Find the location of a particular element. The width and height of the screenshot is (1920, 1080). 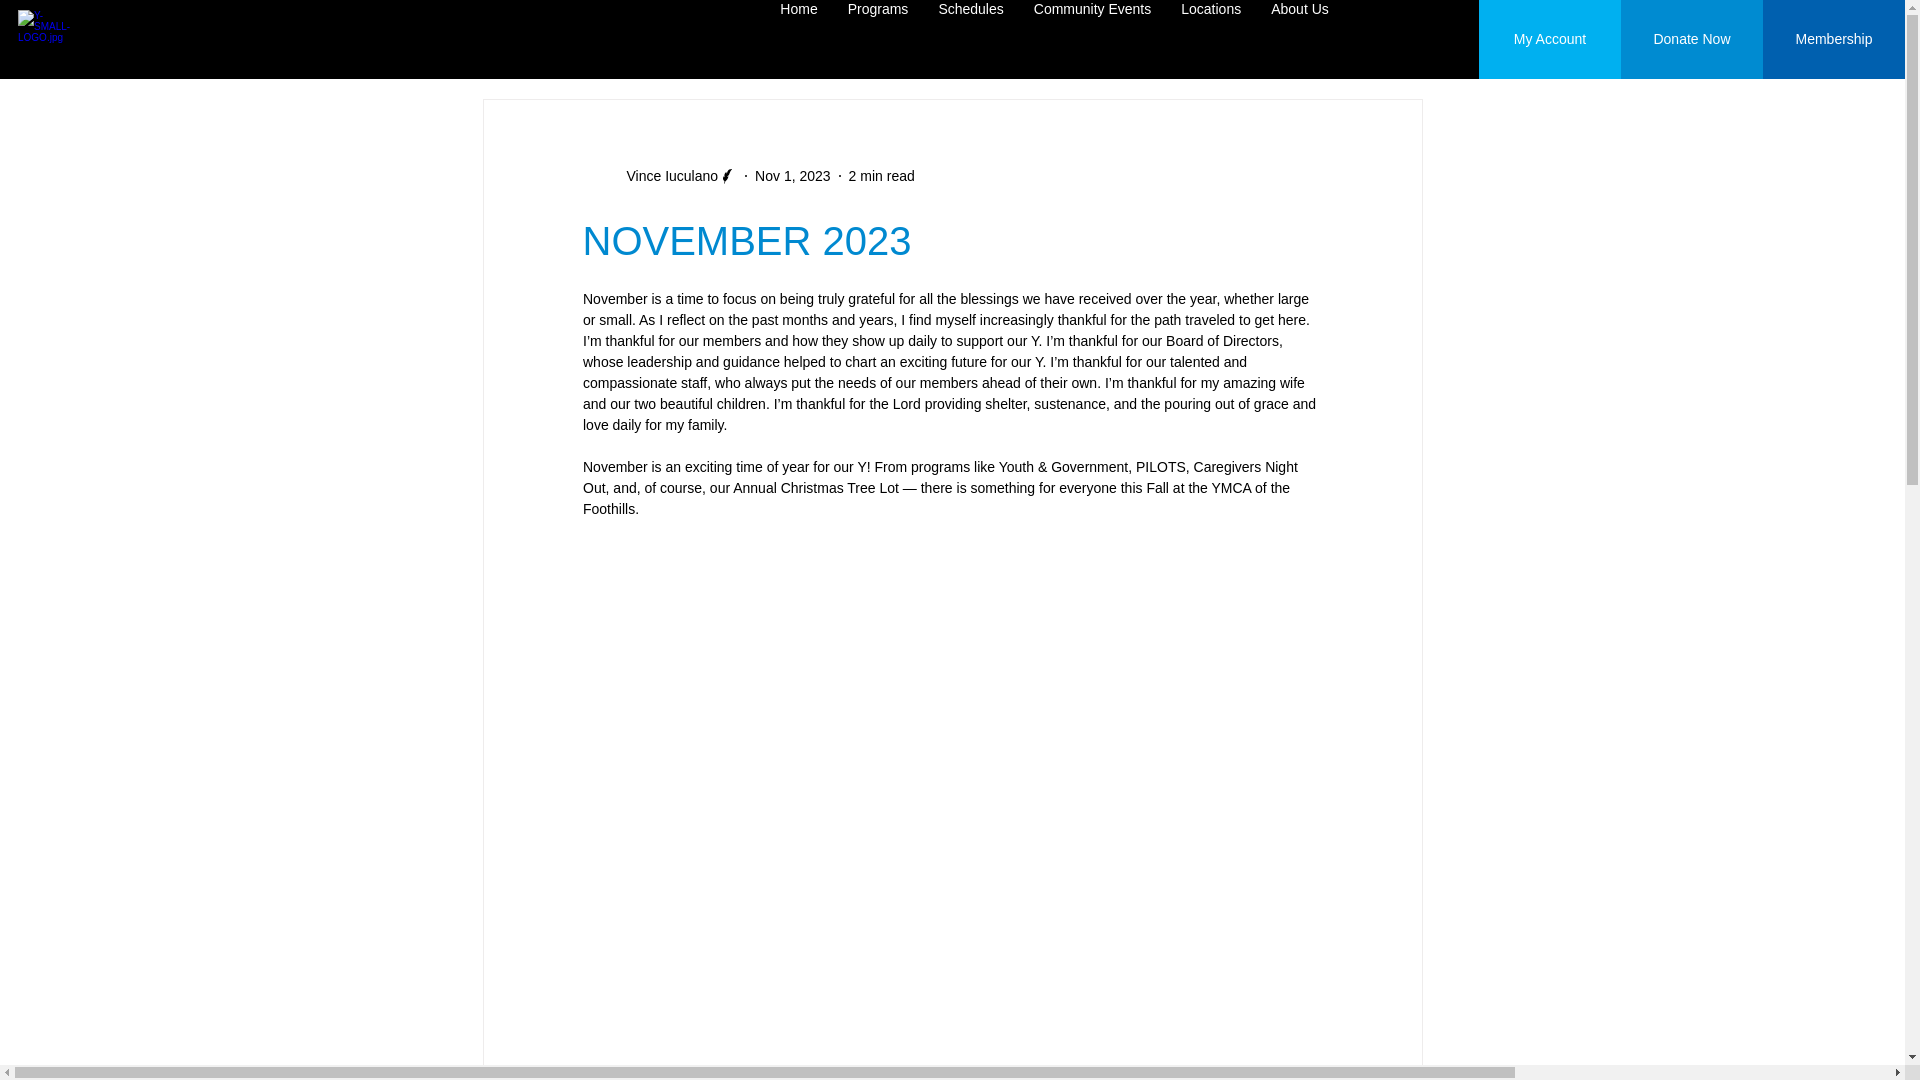

Vince Iuculano is located at coordinates (666, 176).